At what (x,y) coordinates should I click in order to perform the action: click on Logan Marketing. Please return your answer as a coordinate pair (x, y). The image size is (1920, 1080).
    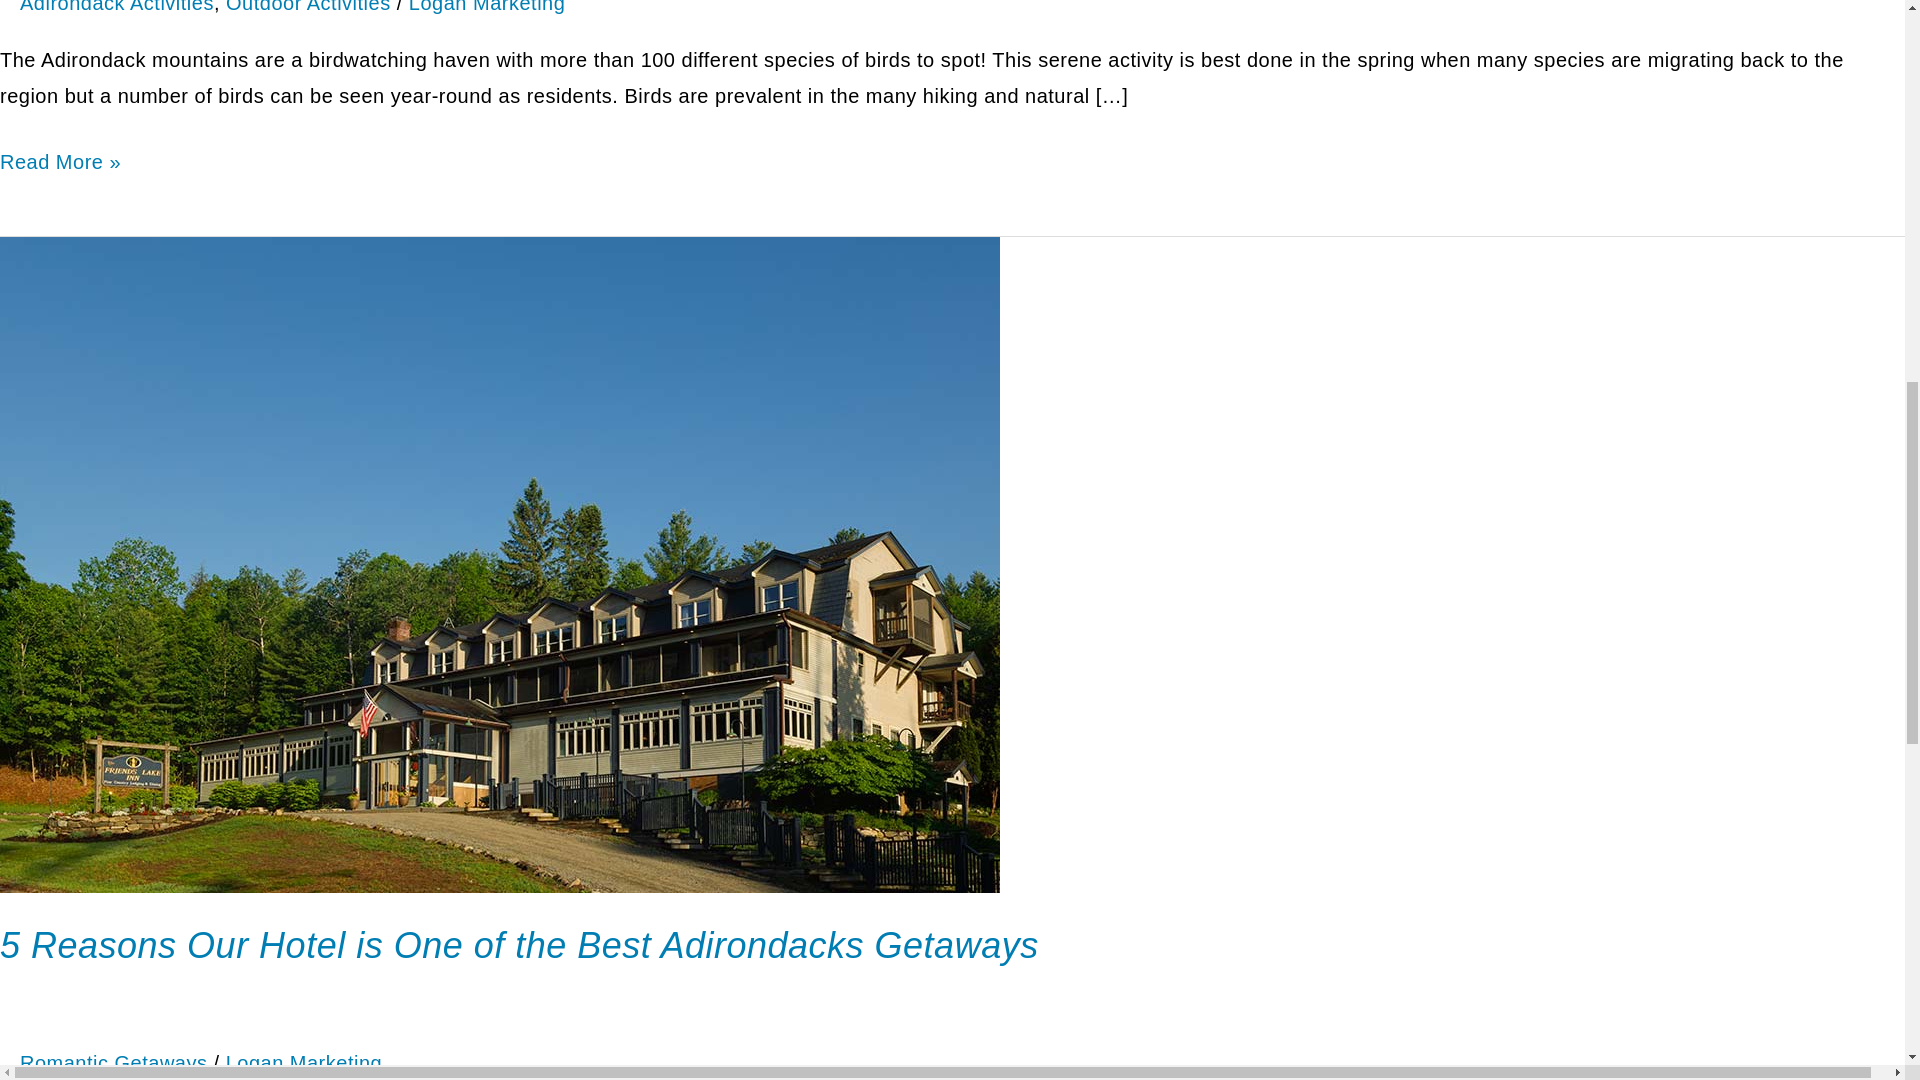
    Looking at the image, I should click on (486, 7).